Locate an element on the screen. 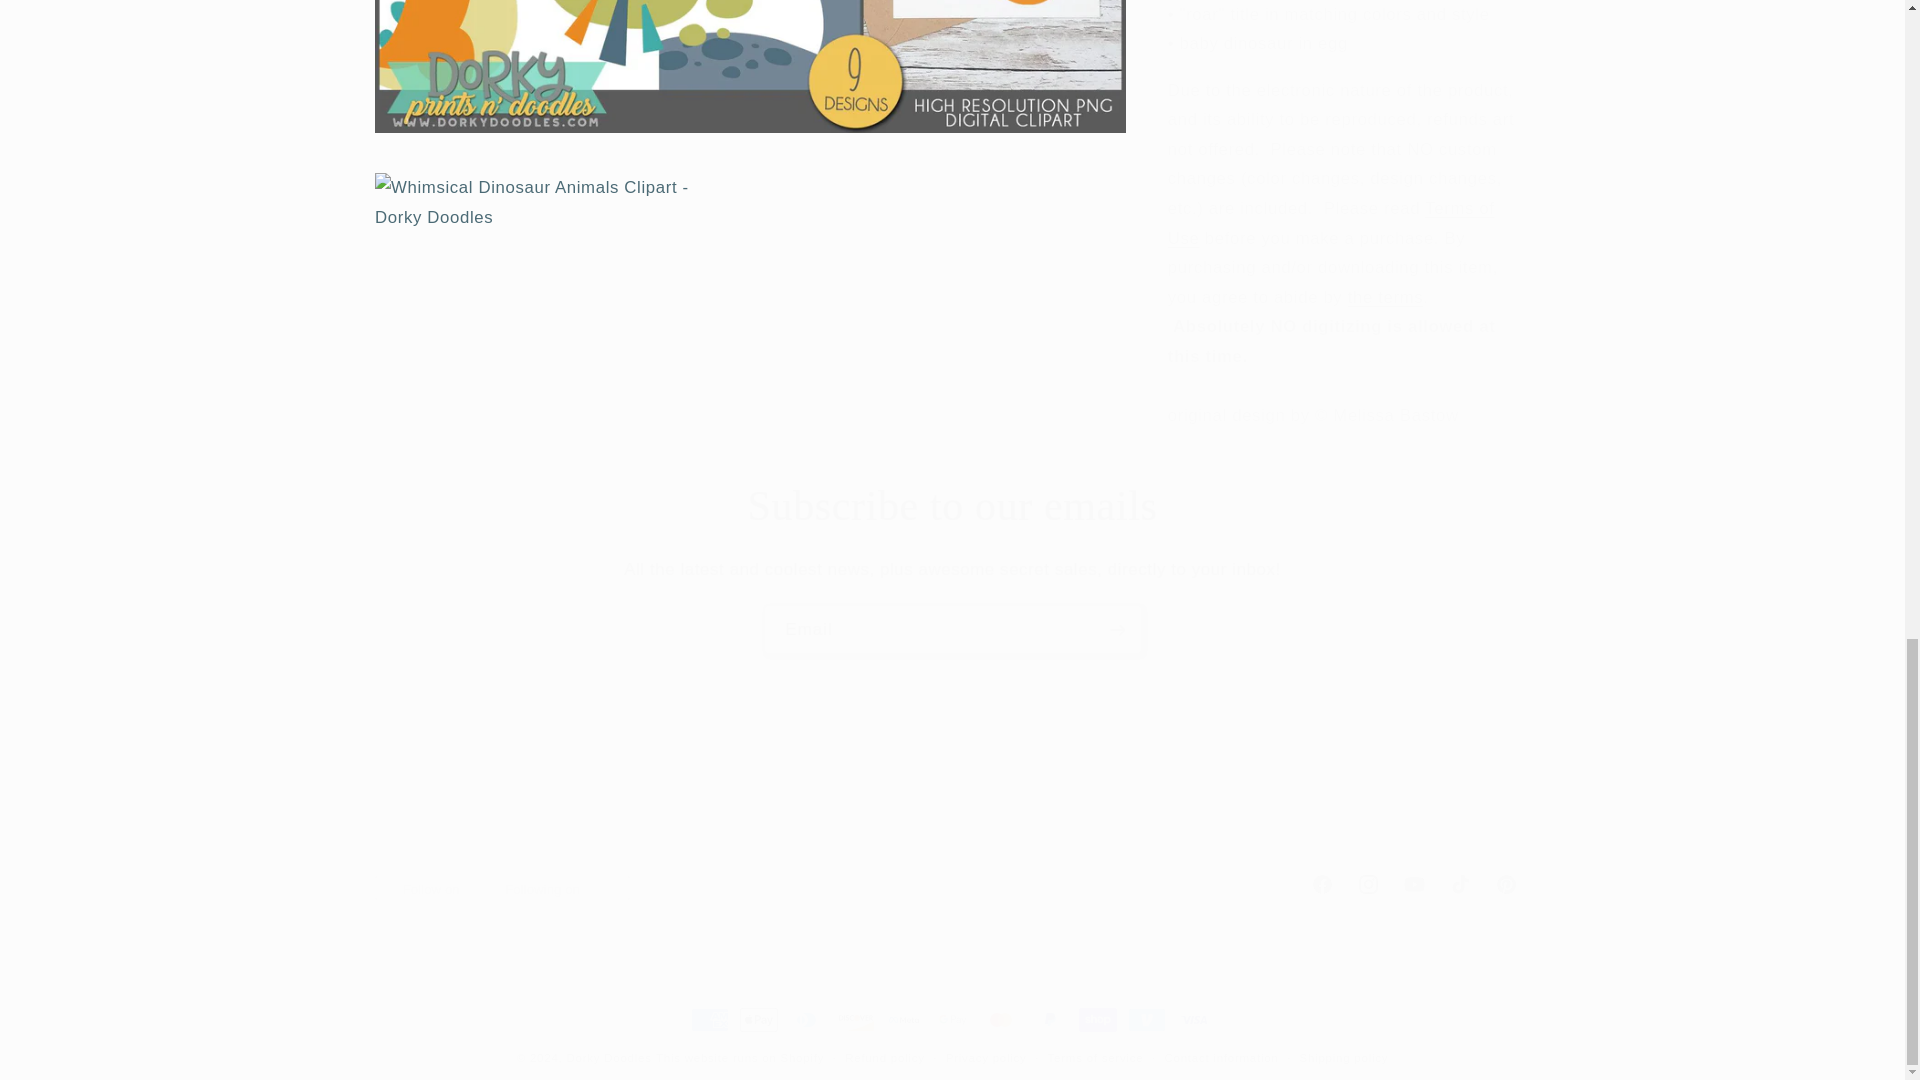  Subscribe to our emails is located at coordinates (1386, 271).